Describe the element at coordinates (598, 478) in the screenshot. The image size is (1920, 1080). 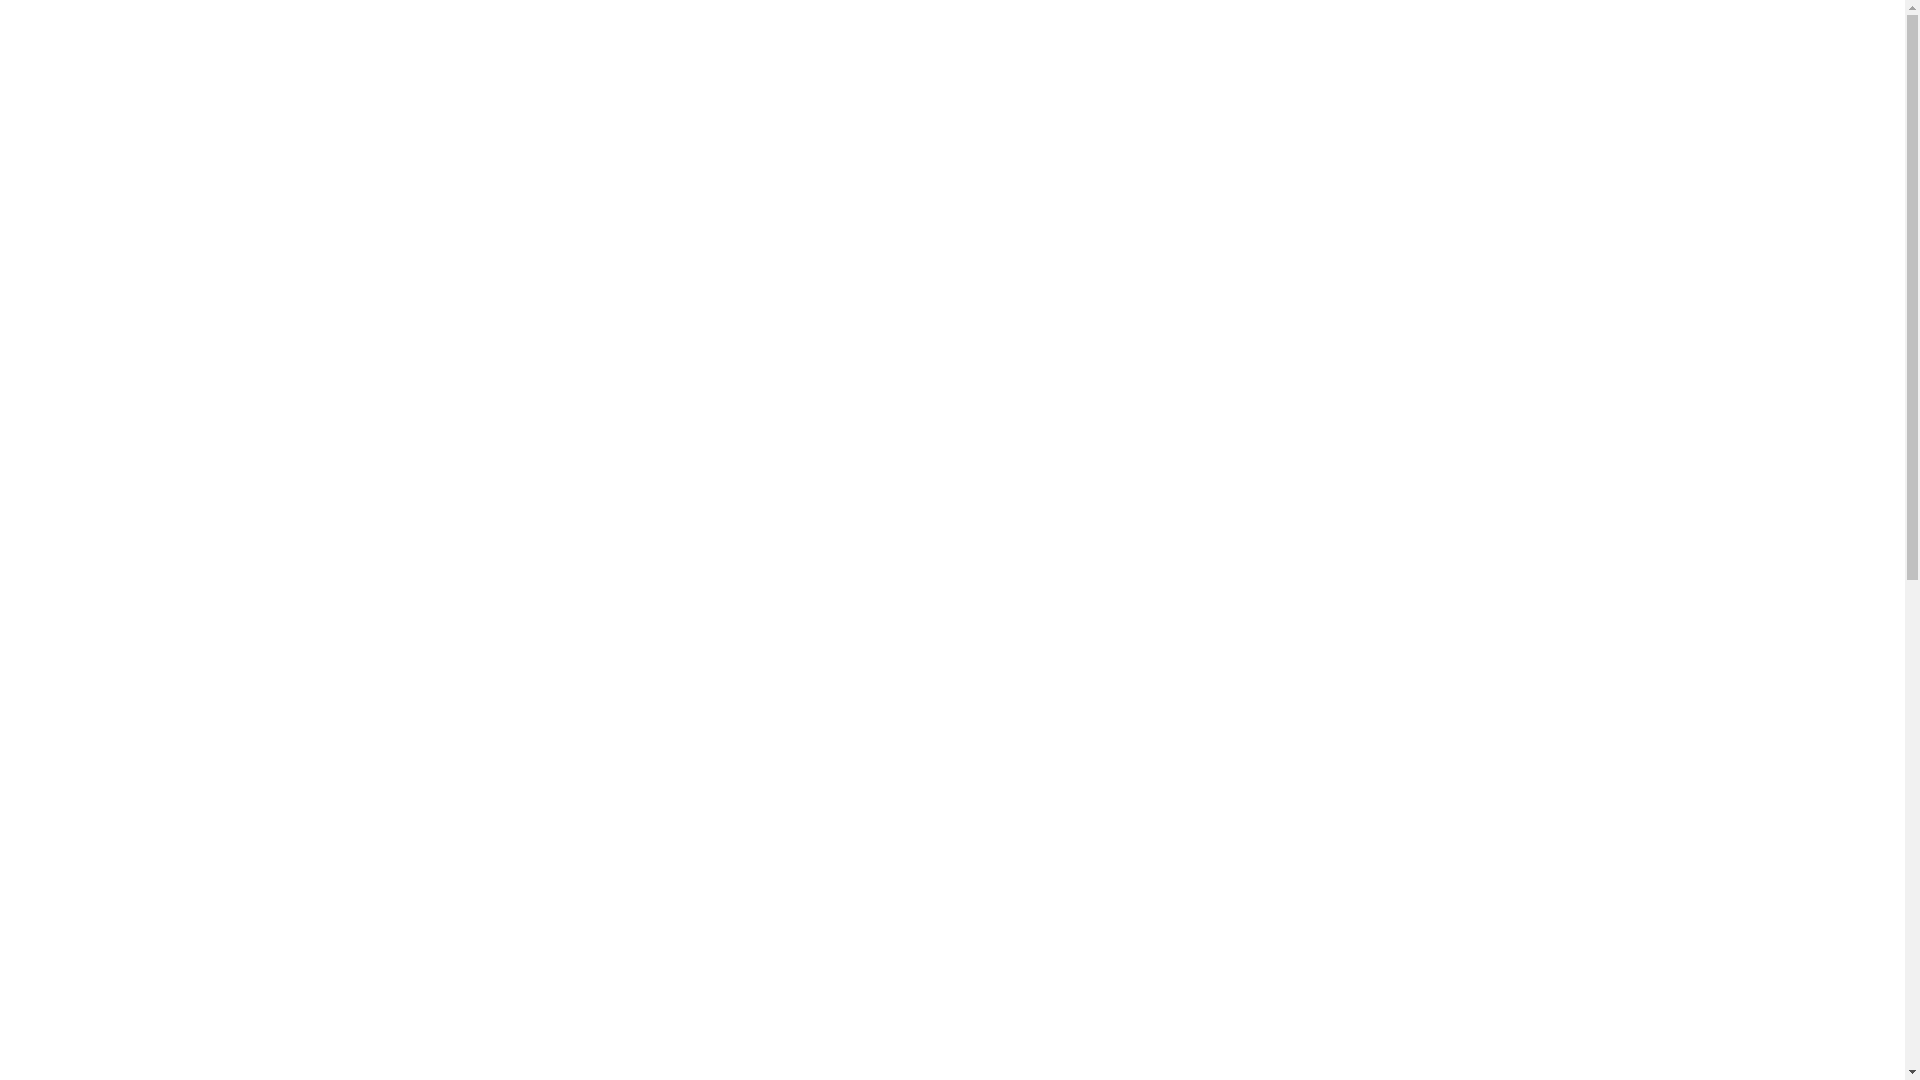
I see `Share on twitter` at that location.